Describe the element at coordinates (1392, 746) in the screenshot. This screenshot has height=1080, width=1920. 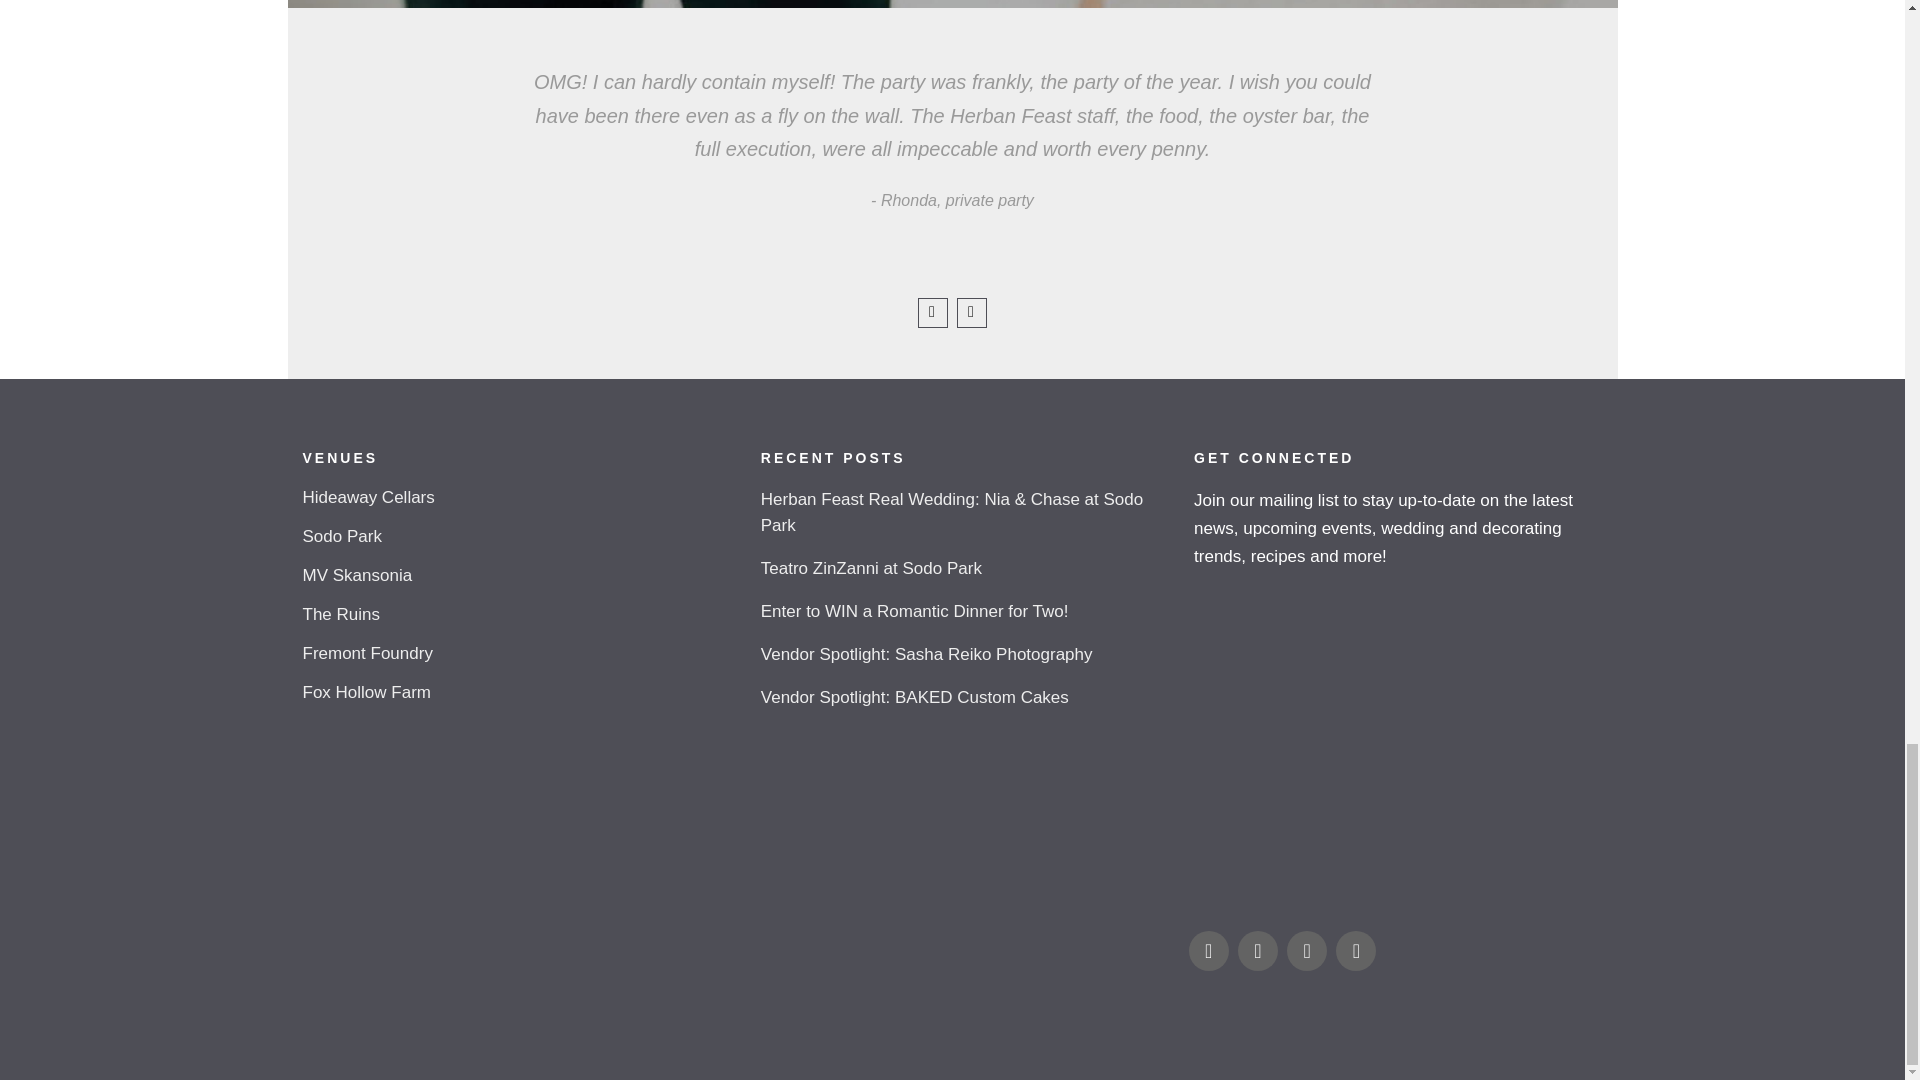
I see `Form 0` at that location.